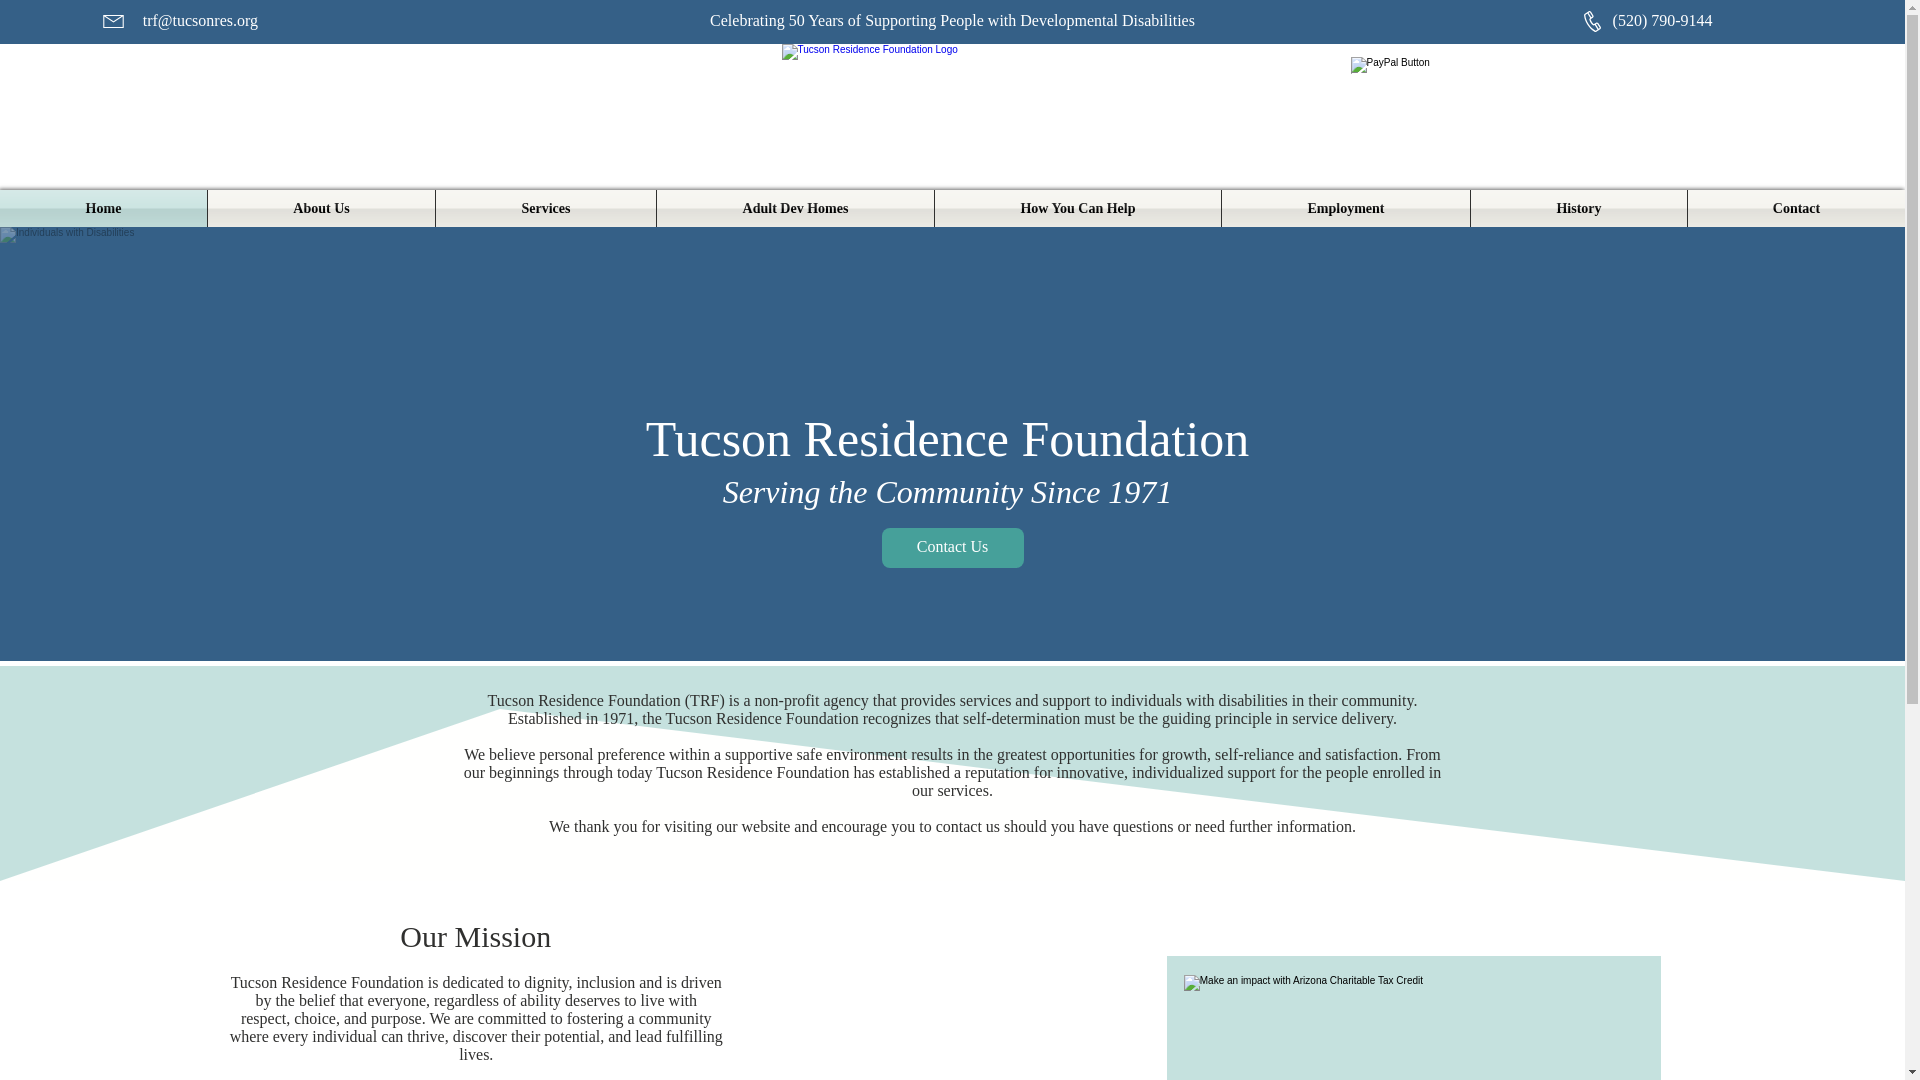  I want to click on Adult Dev Homes, so click(794, 208).